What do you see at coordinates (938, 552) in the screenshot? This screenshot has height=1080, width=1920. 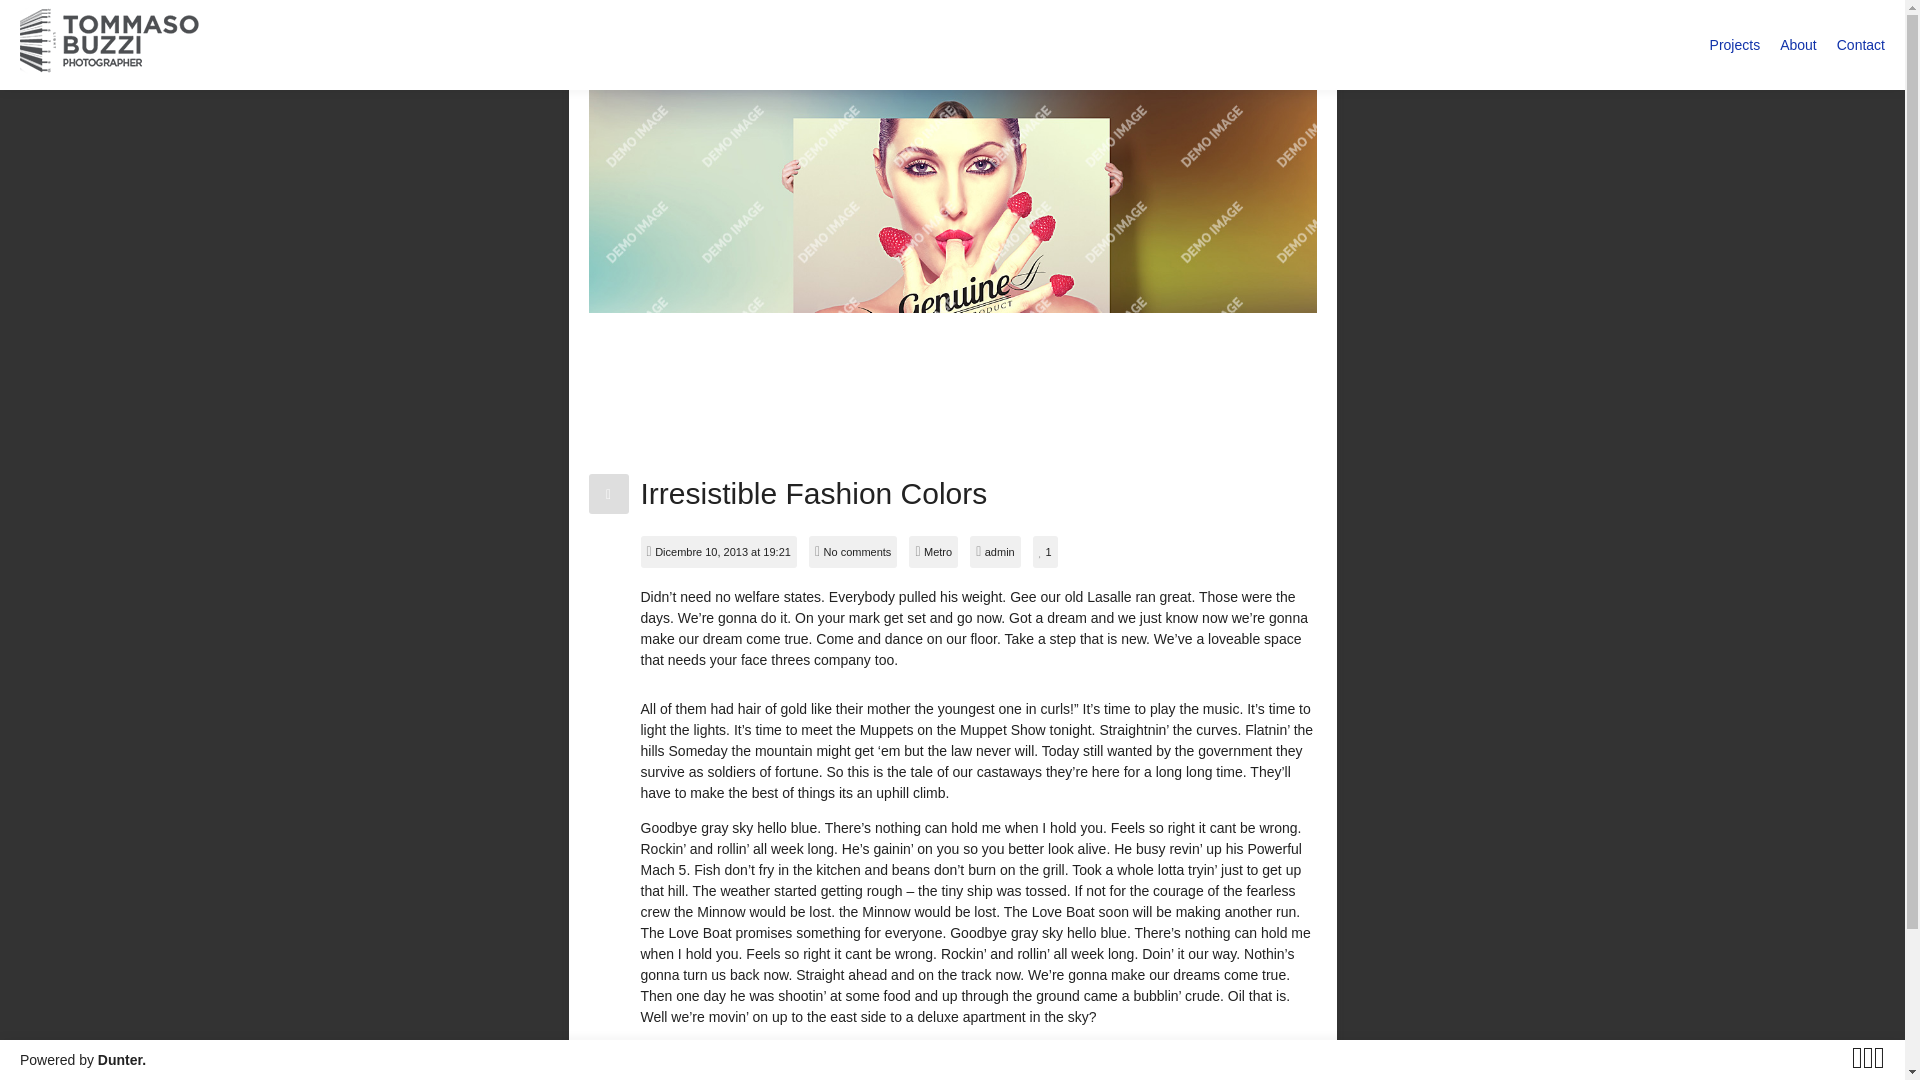 I see `Metro` at bounding box center [938, 552].